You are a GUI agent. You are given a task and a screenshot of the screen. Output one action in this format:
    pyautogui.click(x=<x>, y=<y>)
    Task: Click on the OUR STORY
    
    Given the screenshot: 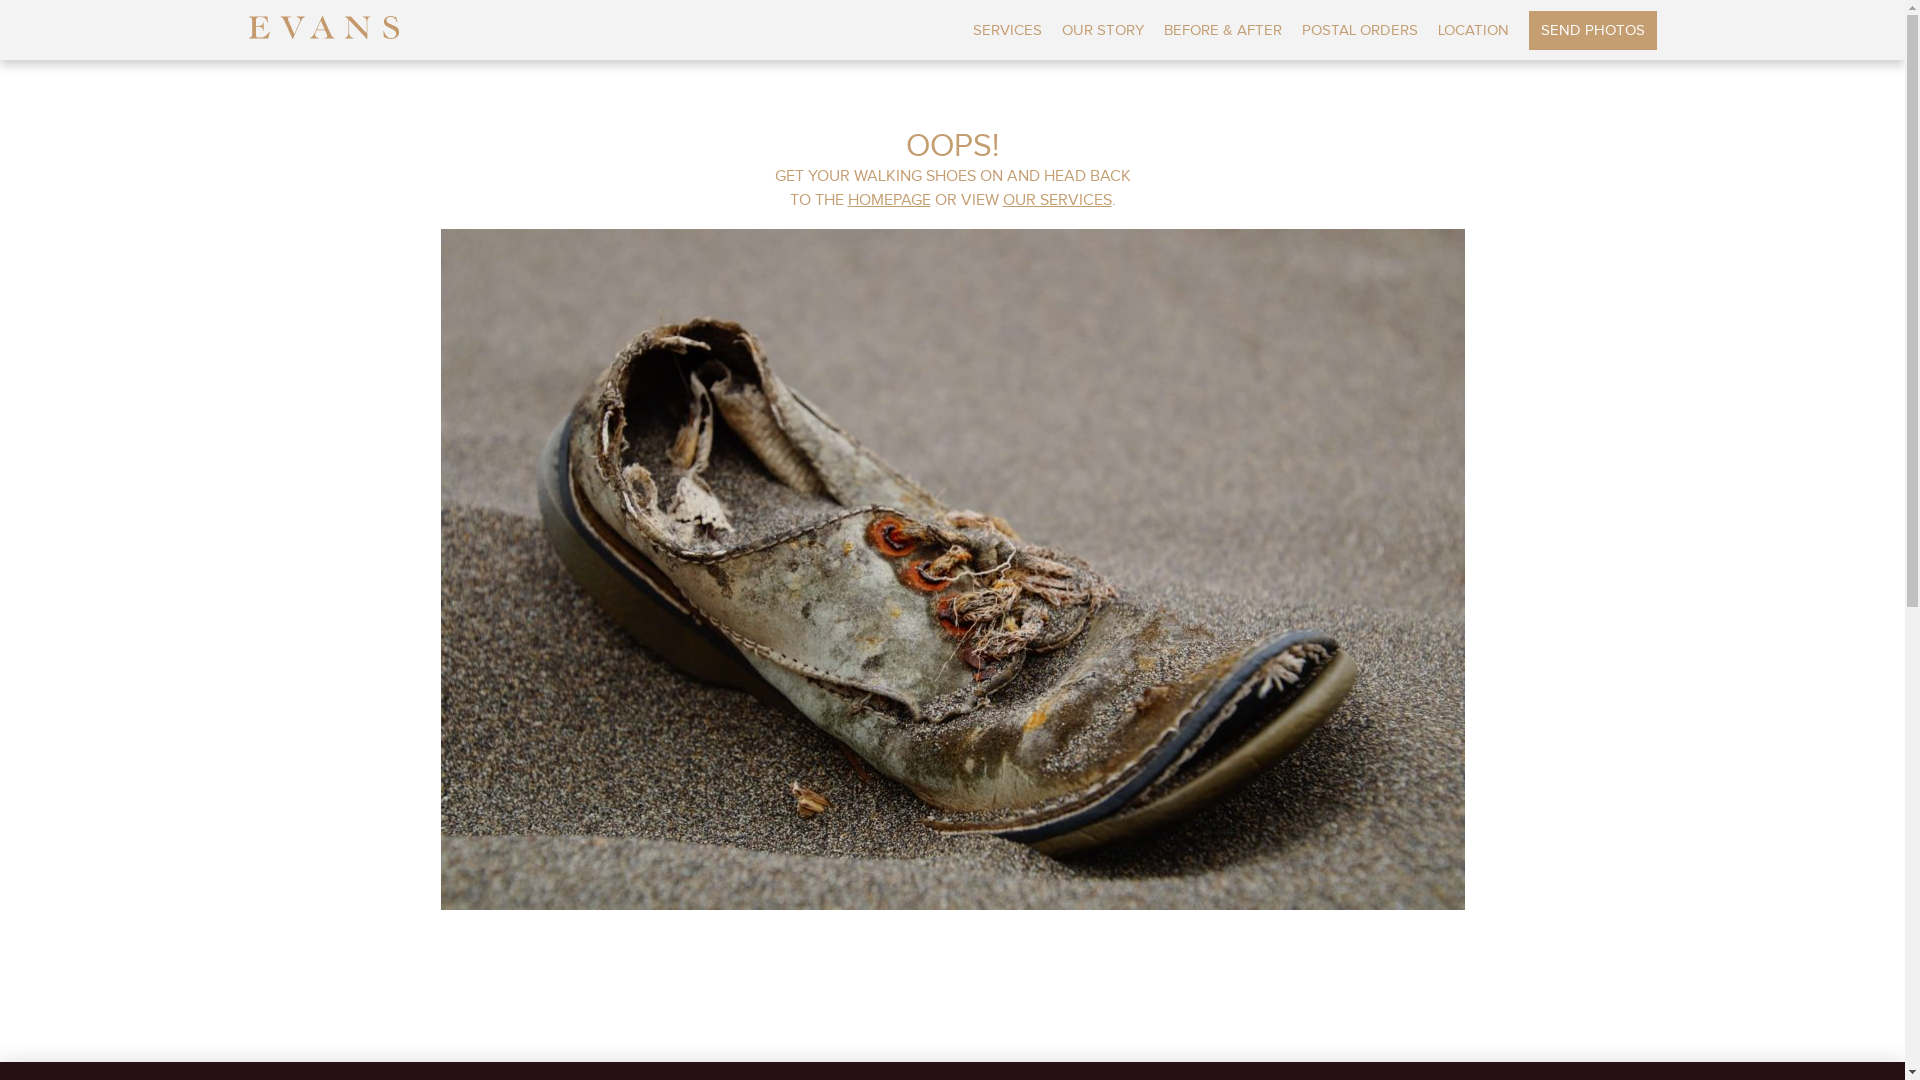 What is the action you would take?
    pyautogui.click(x=1103, y=30)
    